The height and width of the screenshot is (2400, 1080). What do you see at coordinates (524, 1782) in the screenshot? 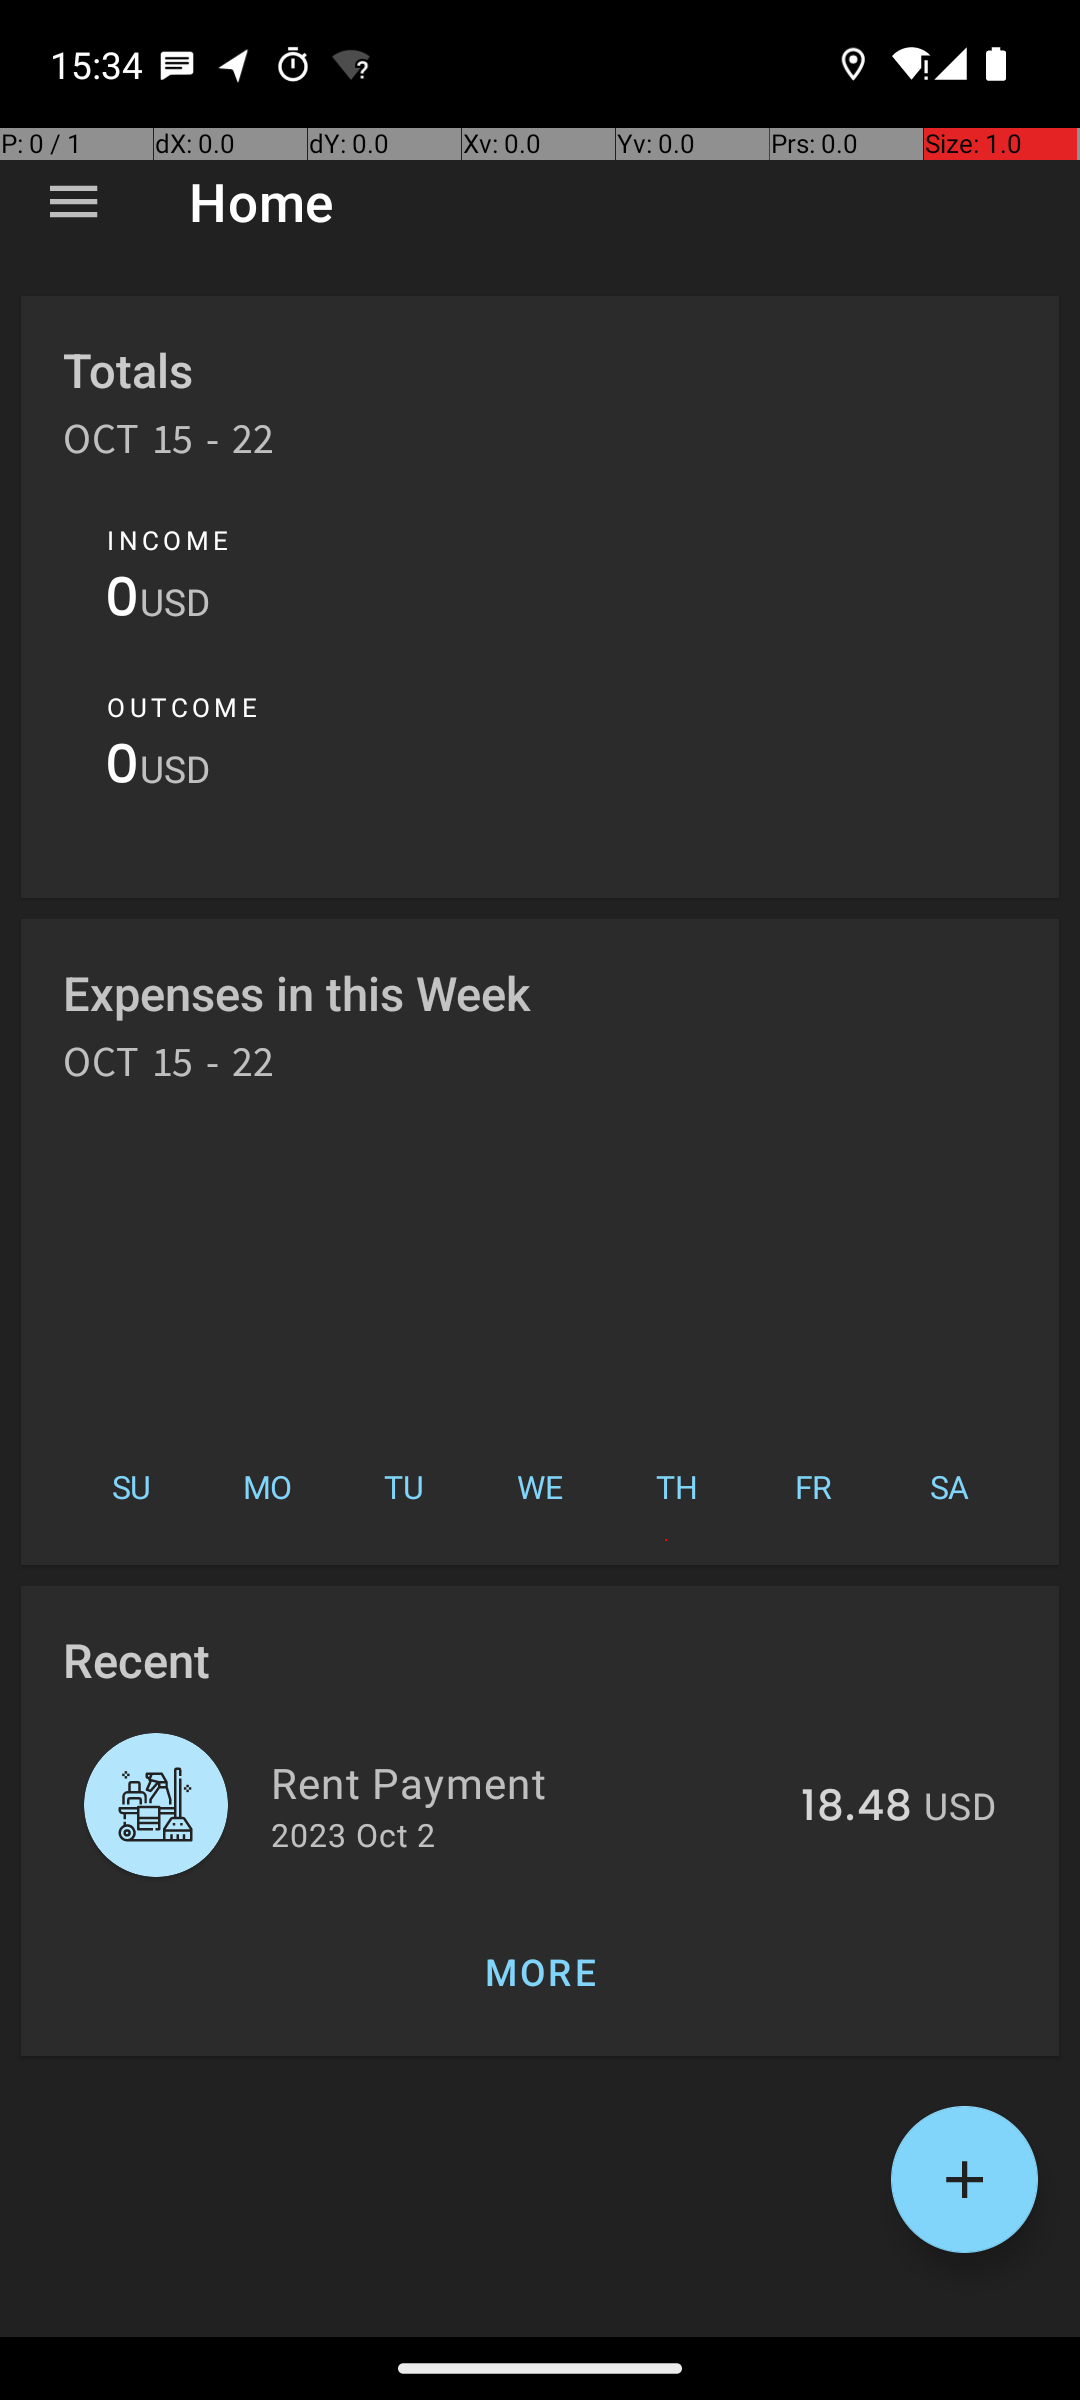
I see `Rent Payment` at bounding box center [524, 1782].